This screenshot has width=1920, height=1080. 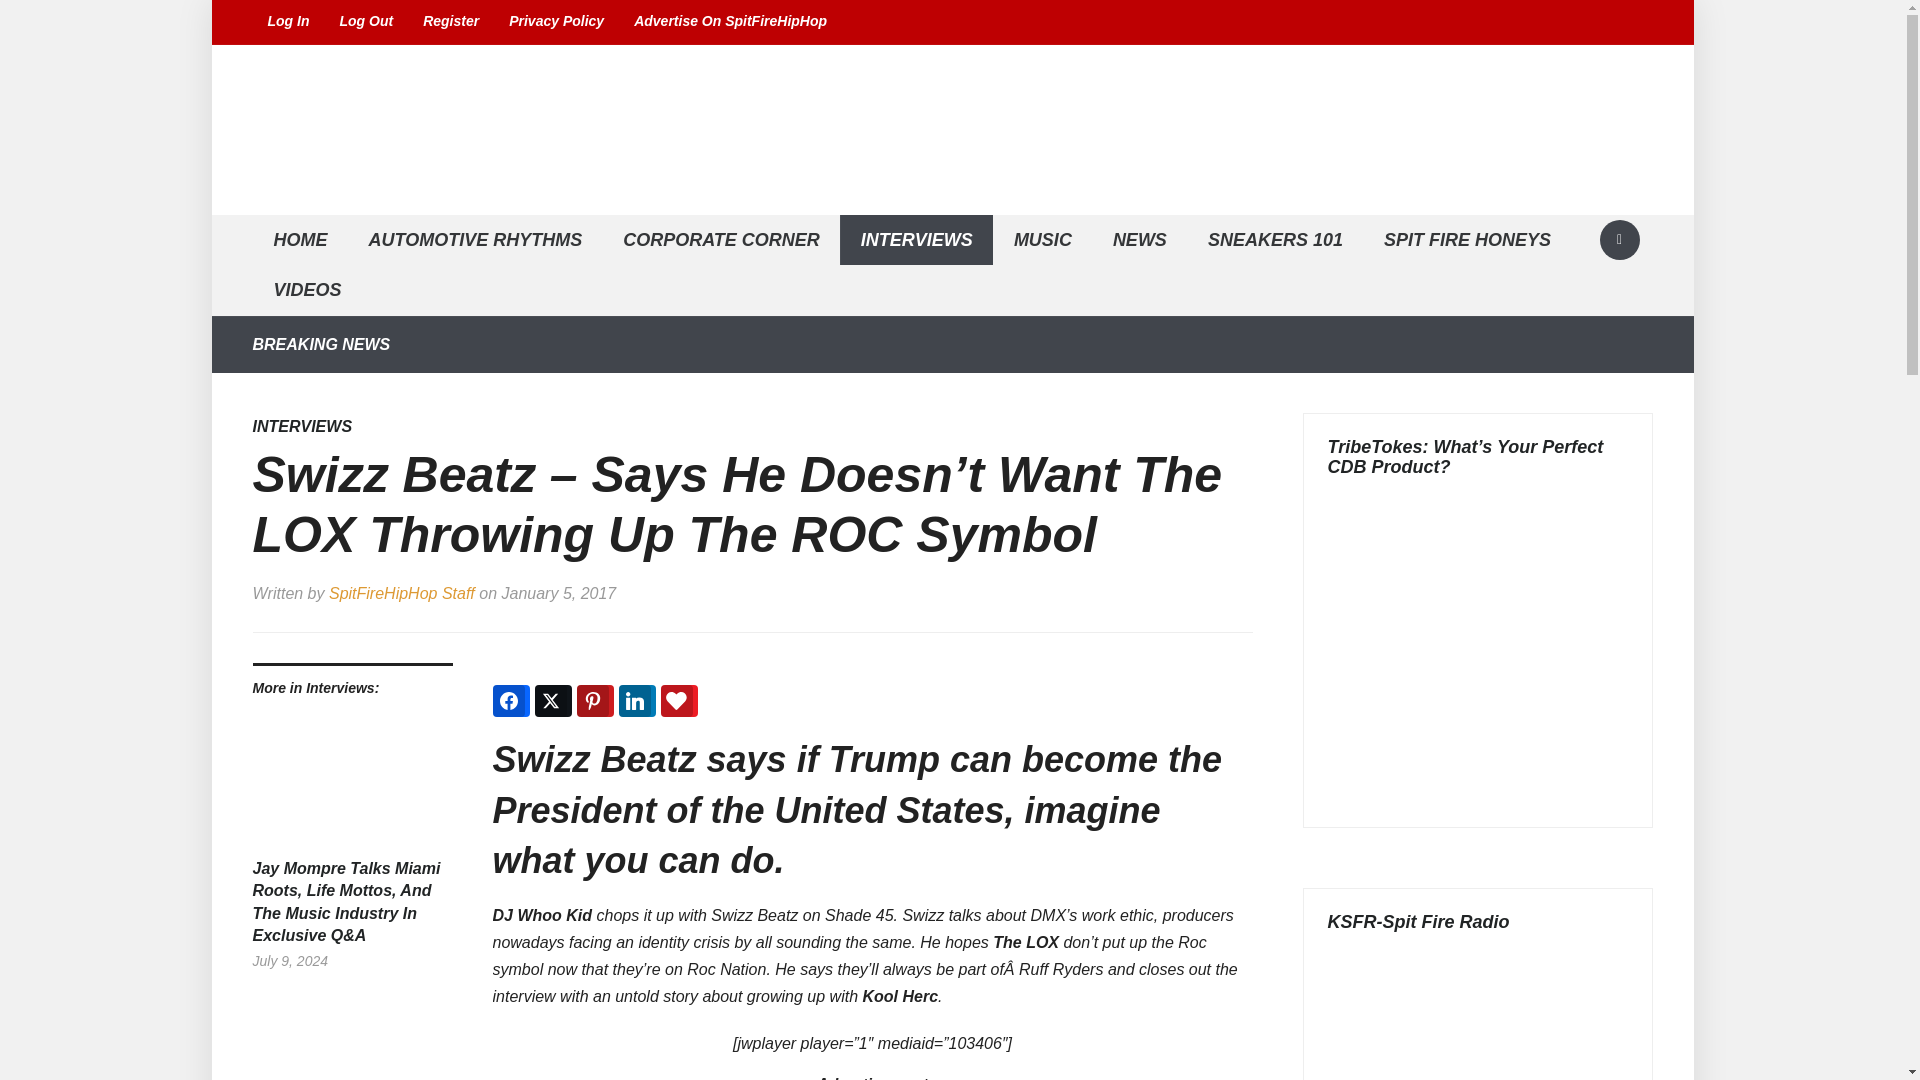 What do you see at coordinates (474, 240) in the screenshot?
I see `AUTOMOTIVE RHYTHMS` at bounding box center [474, 240].